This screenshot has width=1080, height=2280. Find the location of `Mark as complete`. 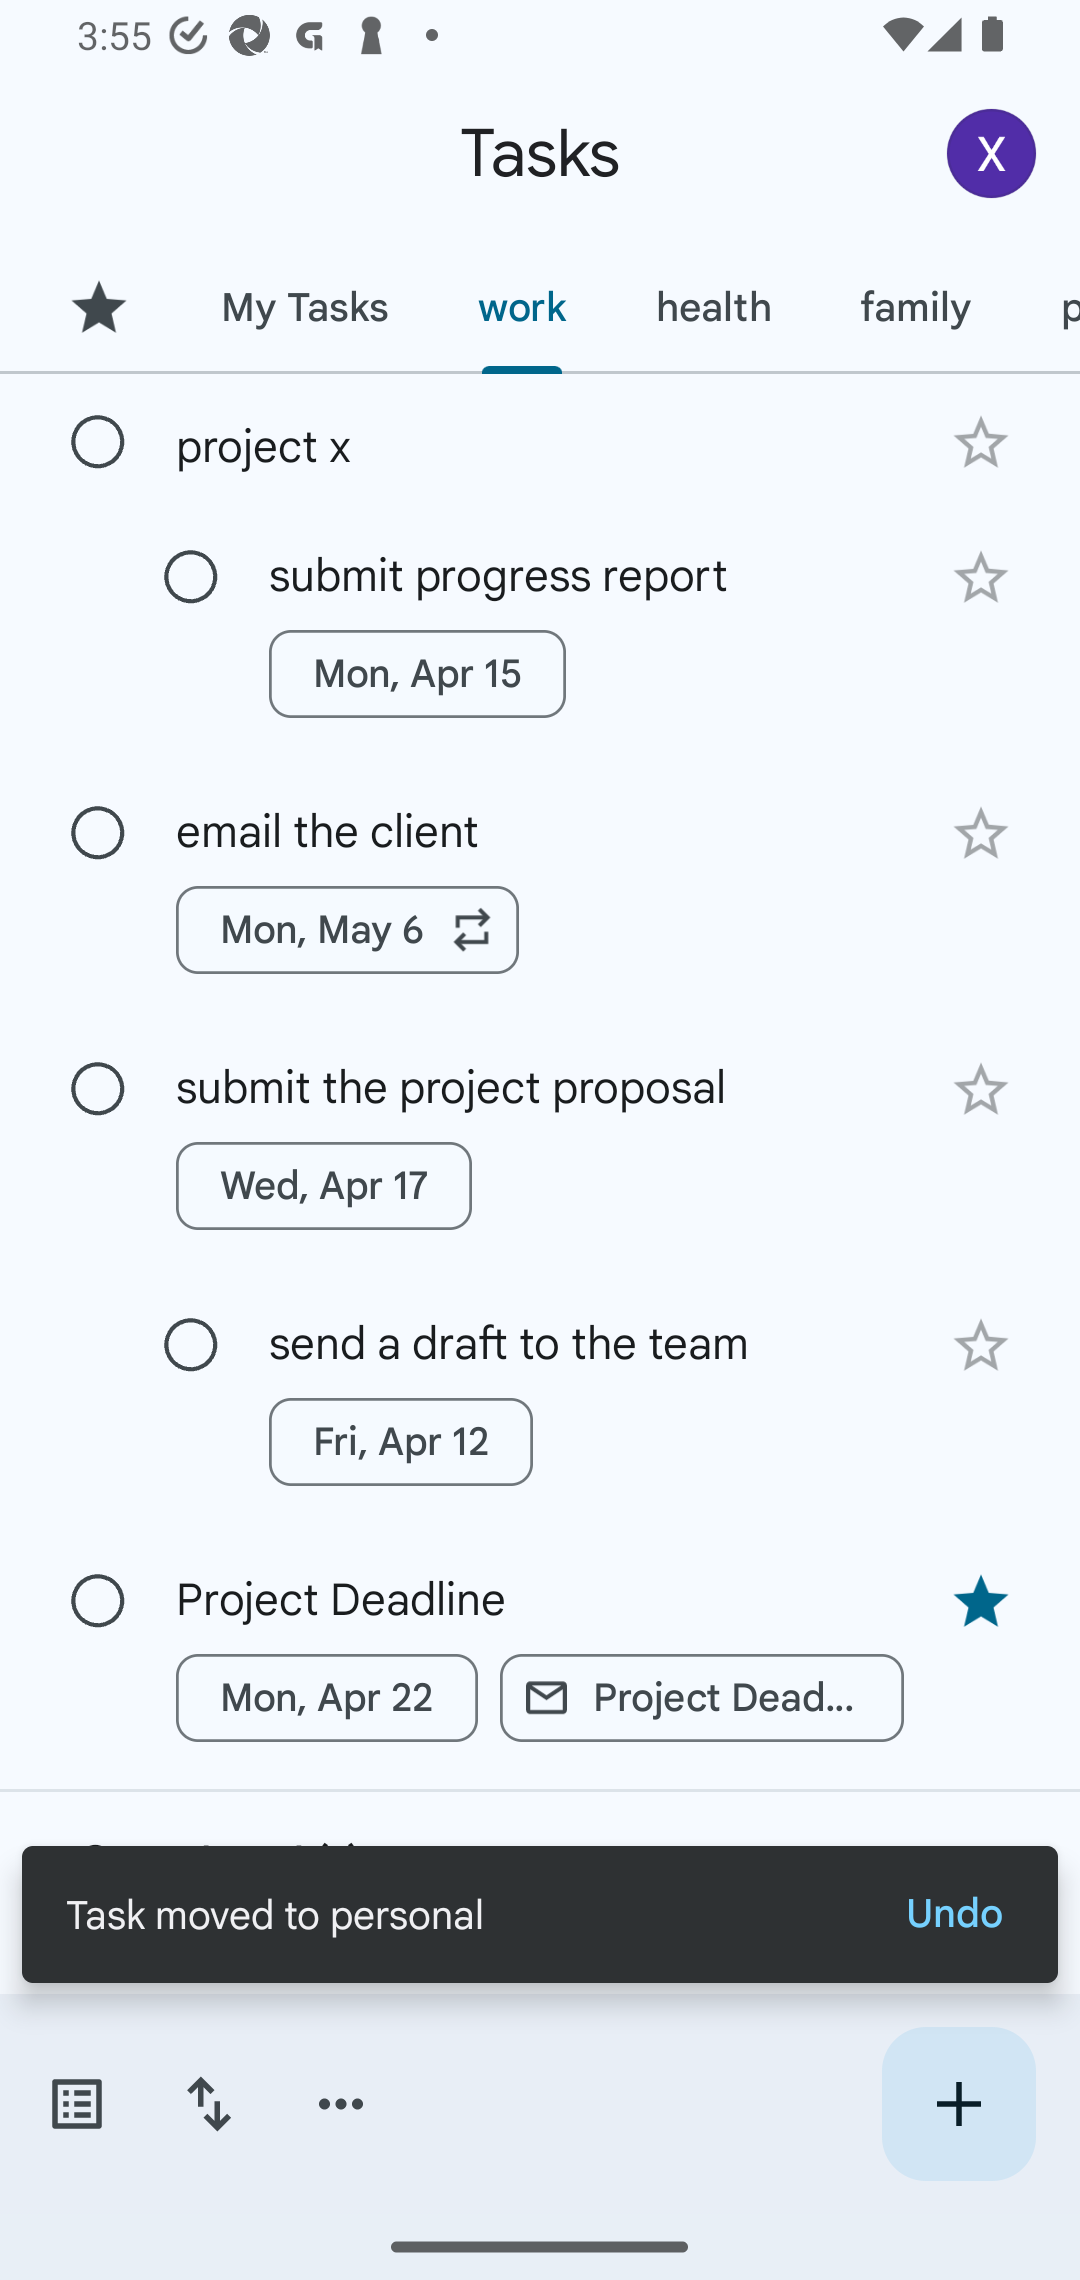

Mark as complete is located at coordinates (191, 578).